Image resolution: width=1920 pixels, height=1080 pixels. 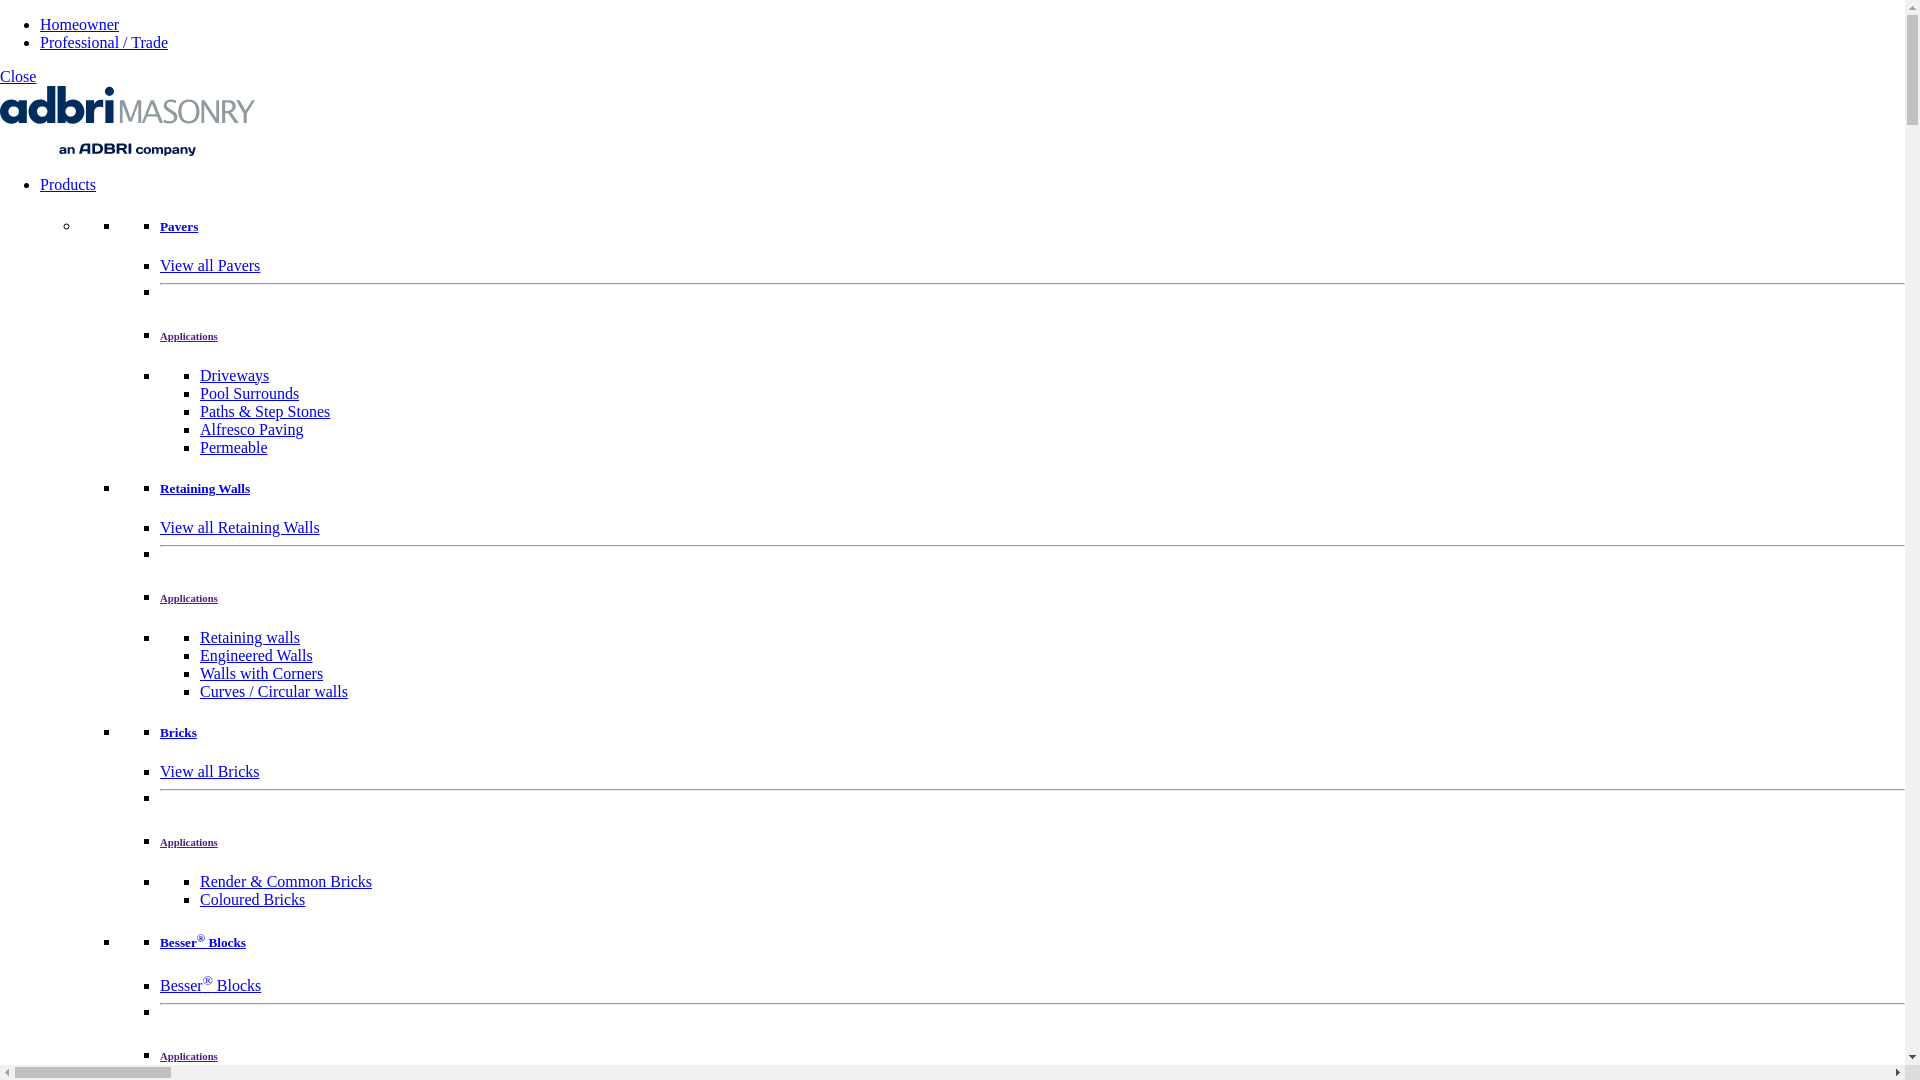 I want to click on Render & Common Bricks, so click(x=286, y=882).